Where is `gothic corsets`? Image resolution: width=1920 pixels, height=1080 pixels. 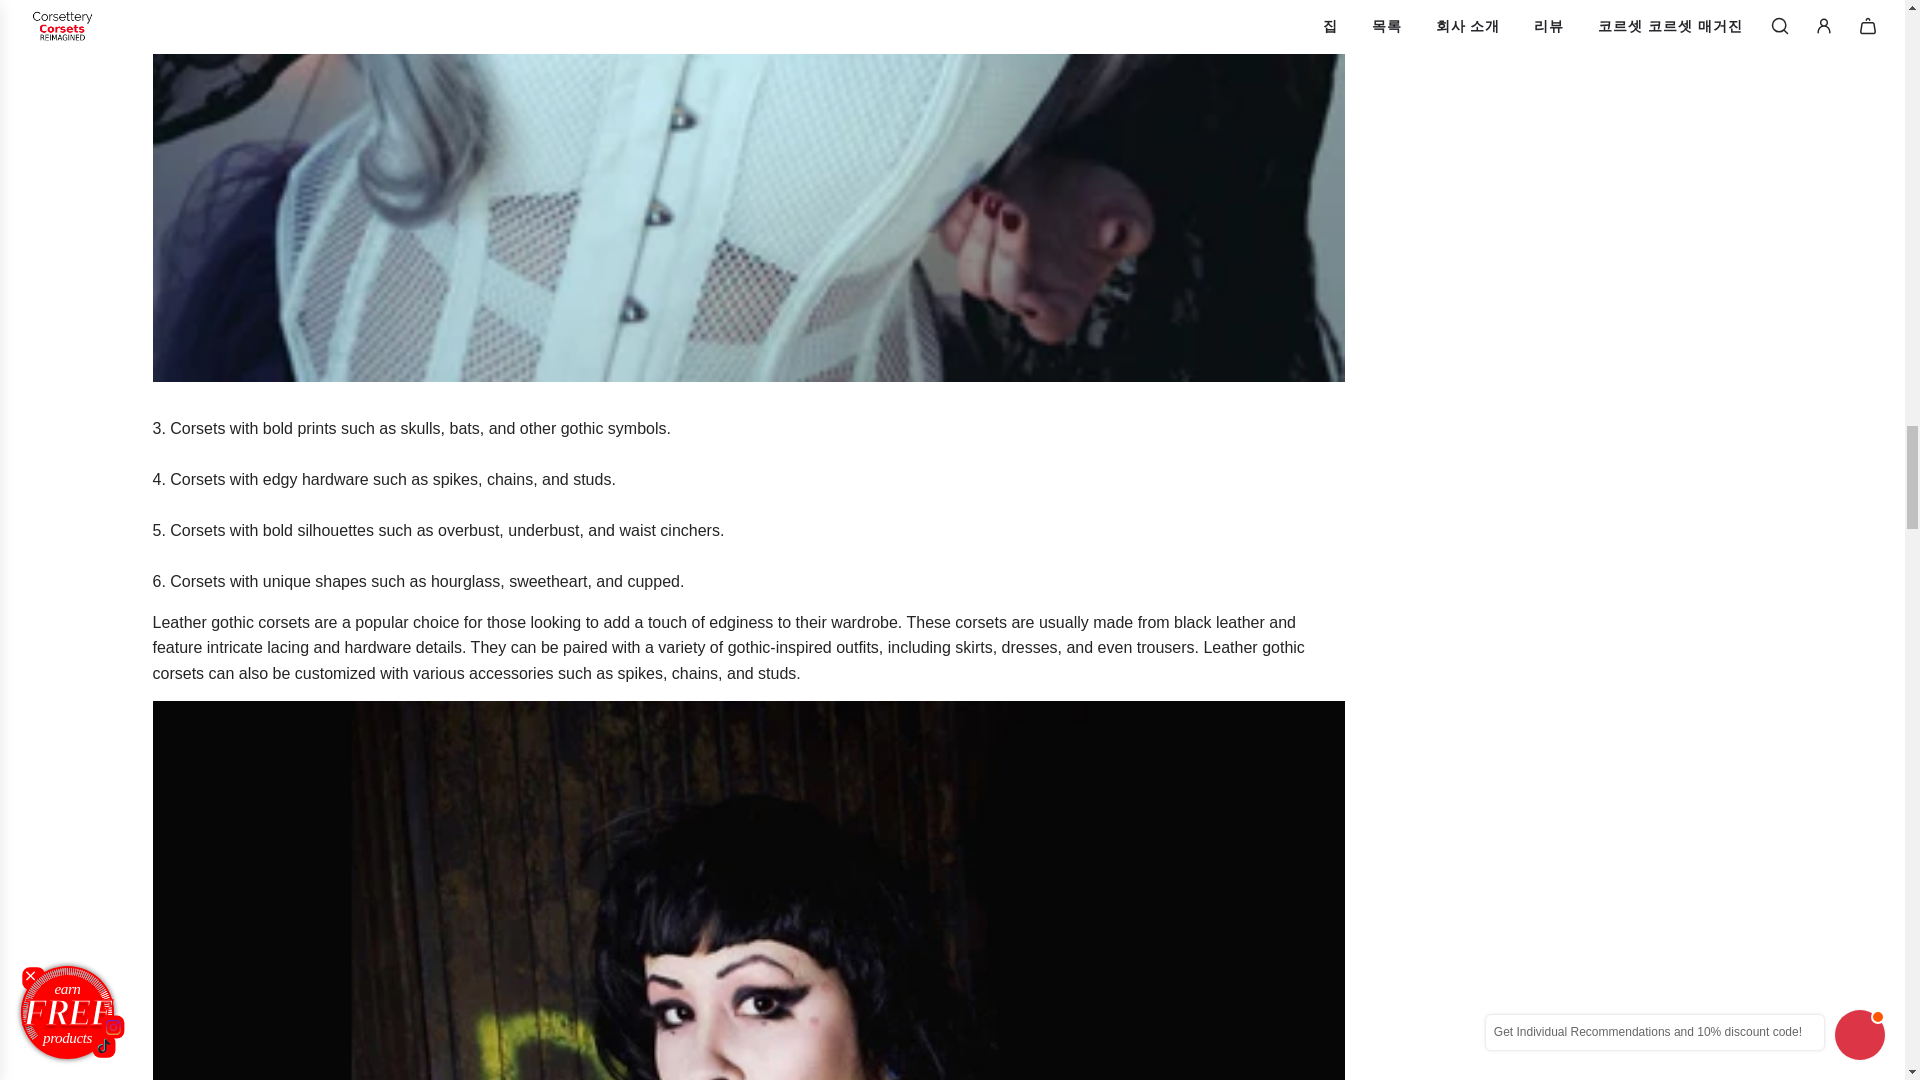 gothic corsets is located at coordinates (200, 581).